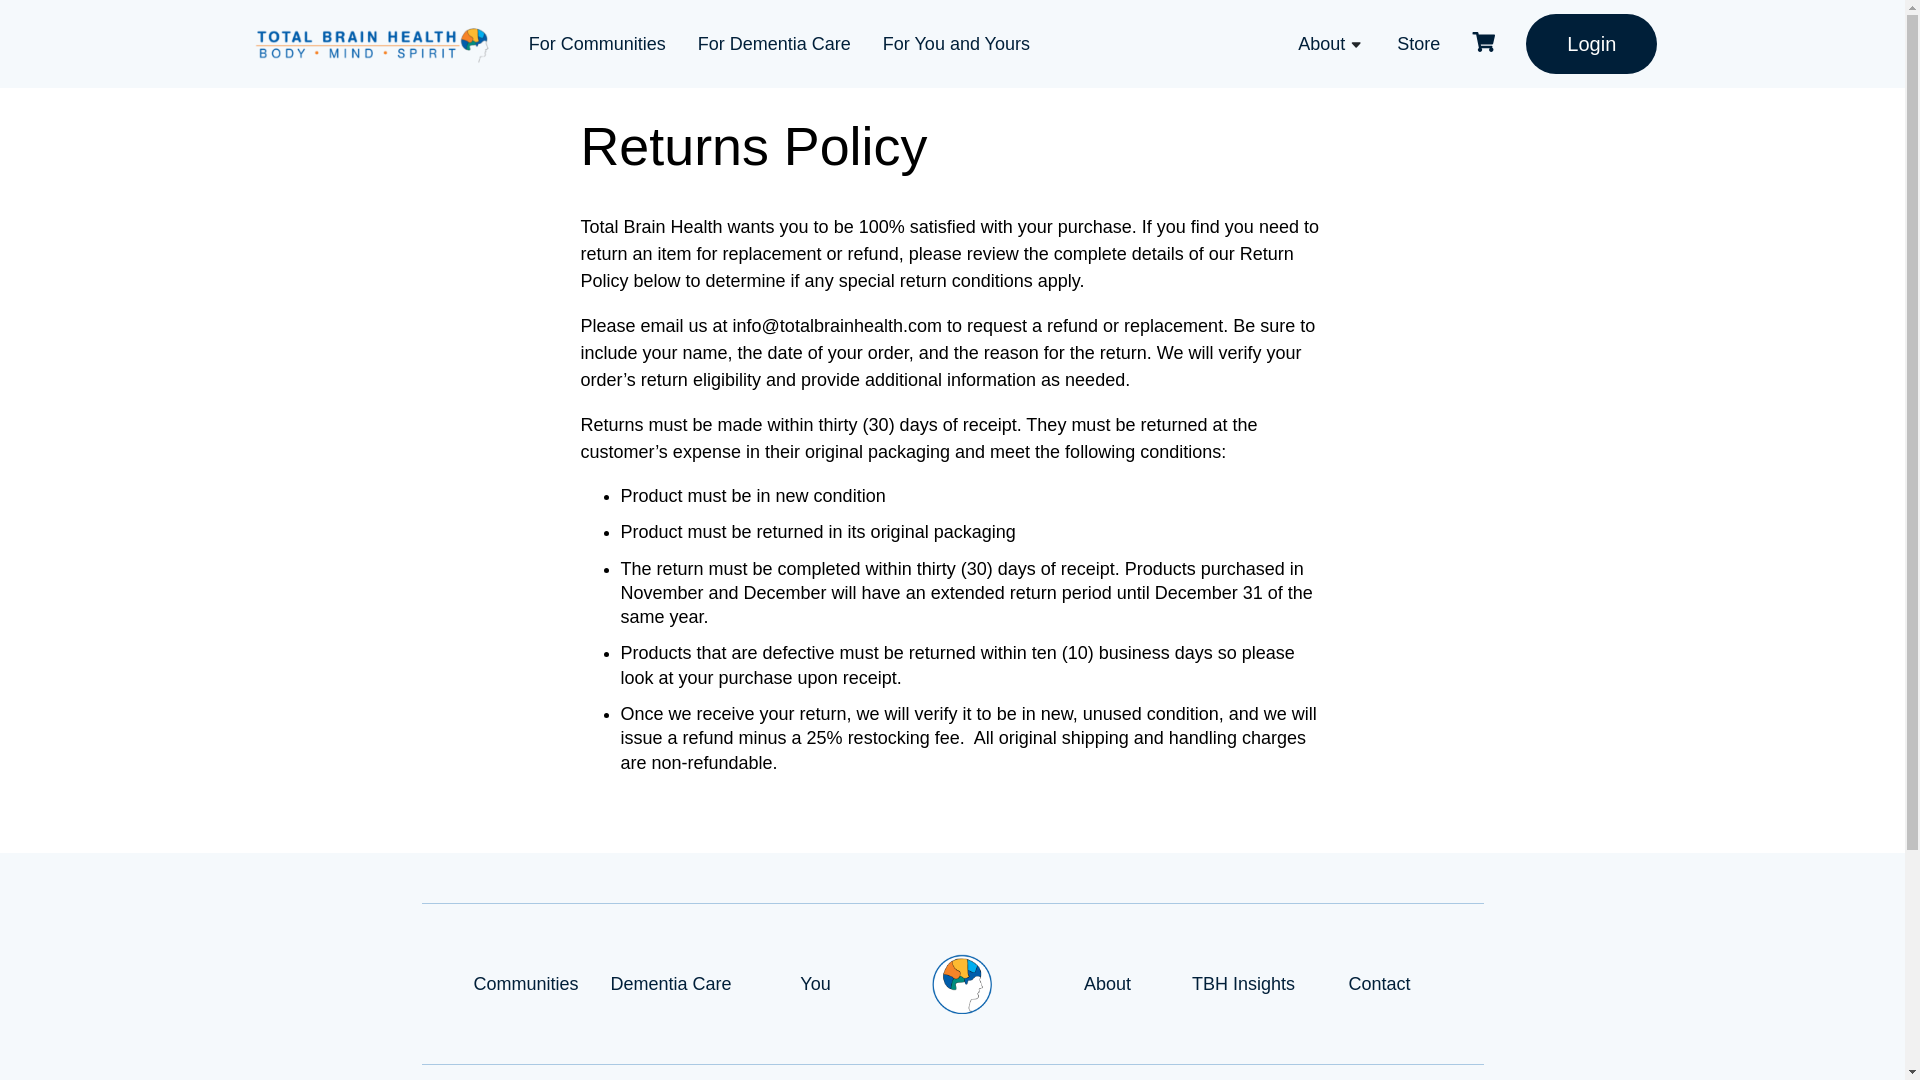  Describe the element at coordinates (774, 44) in the screenshot. I see `For Dementia Care` at that location.